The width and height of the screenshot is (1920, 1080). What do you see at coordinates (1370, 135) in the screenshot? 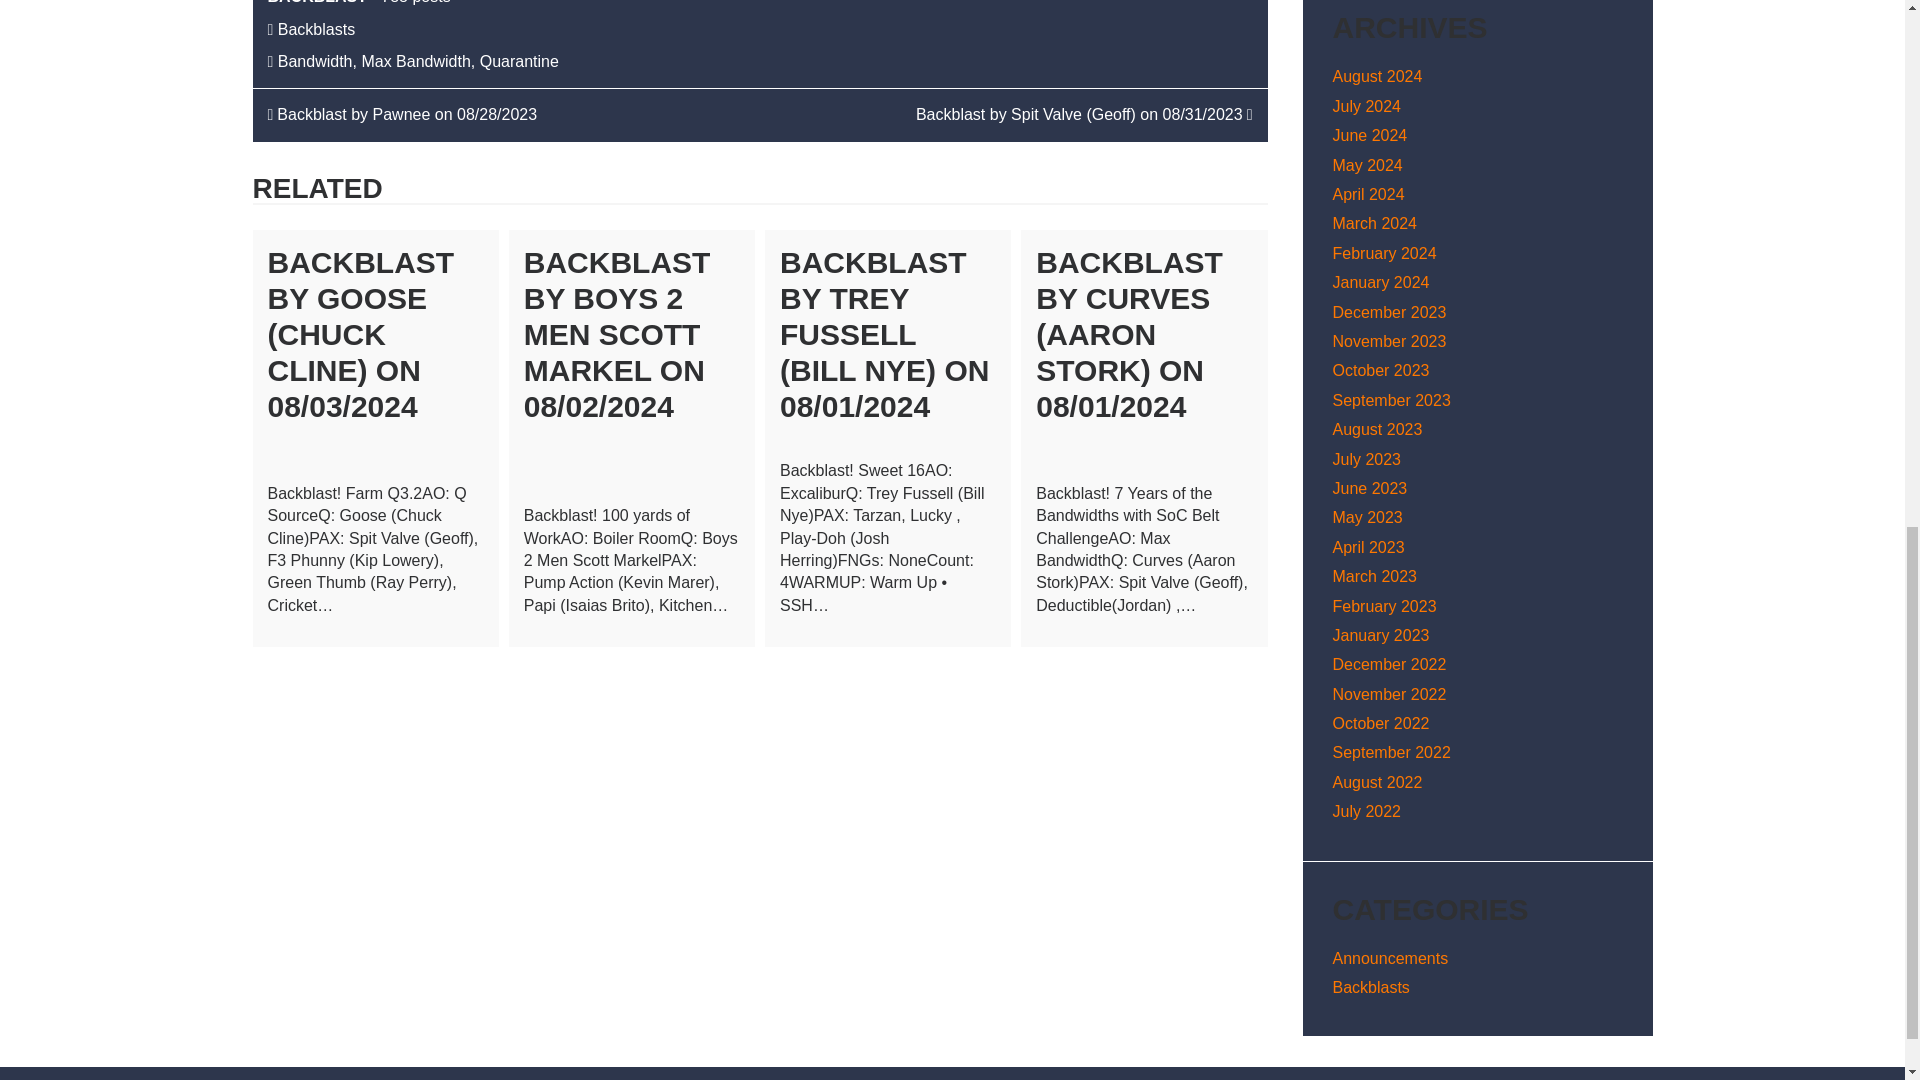
I see `June 2024` at bounding box center [1370, 135].